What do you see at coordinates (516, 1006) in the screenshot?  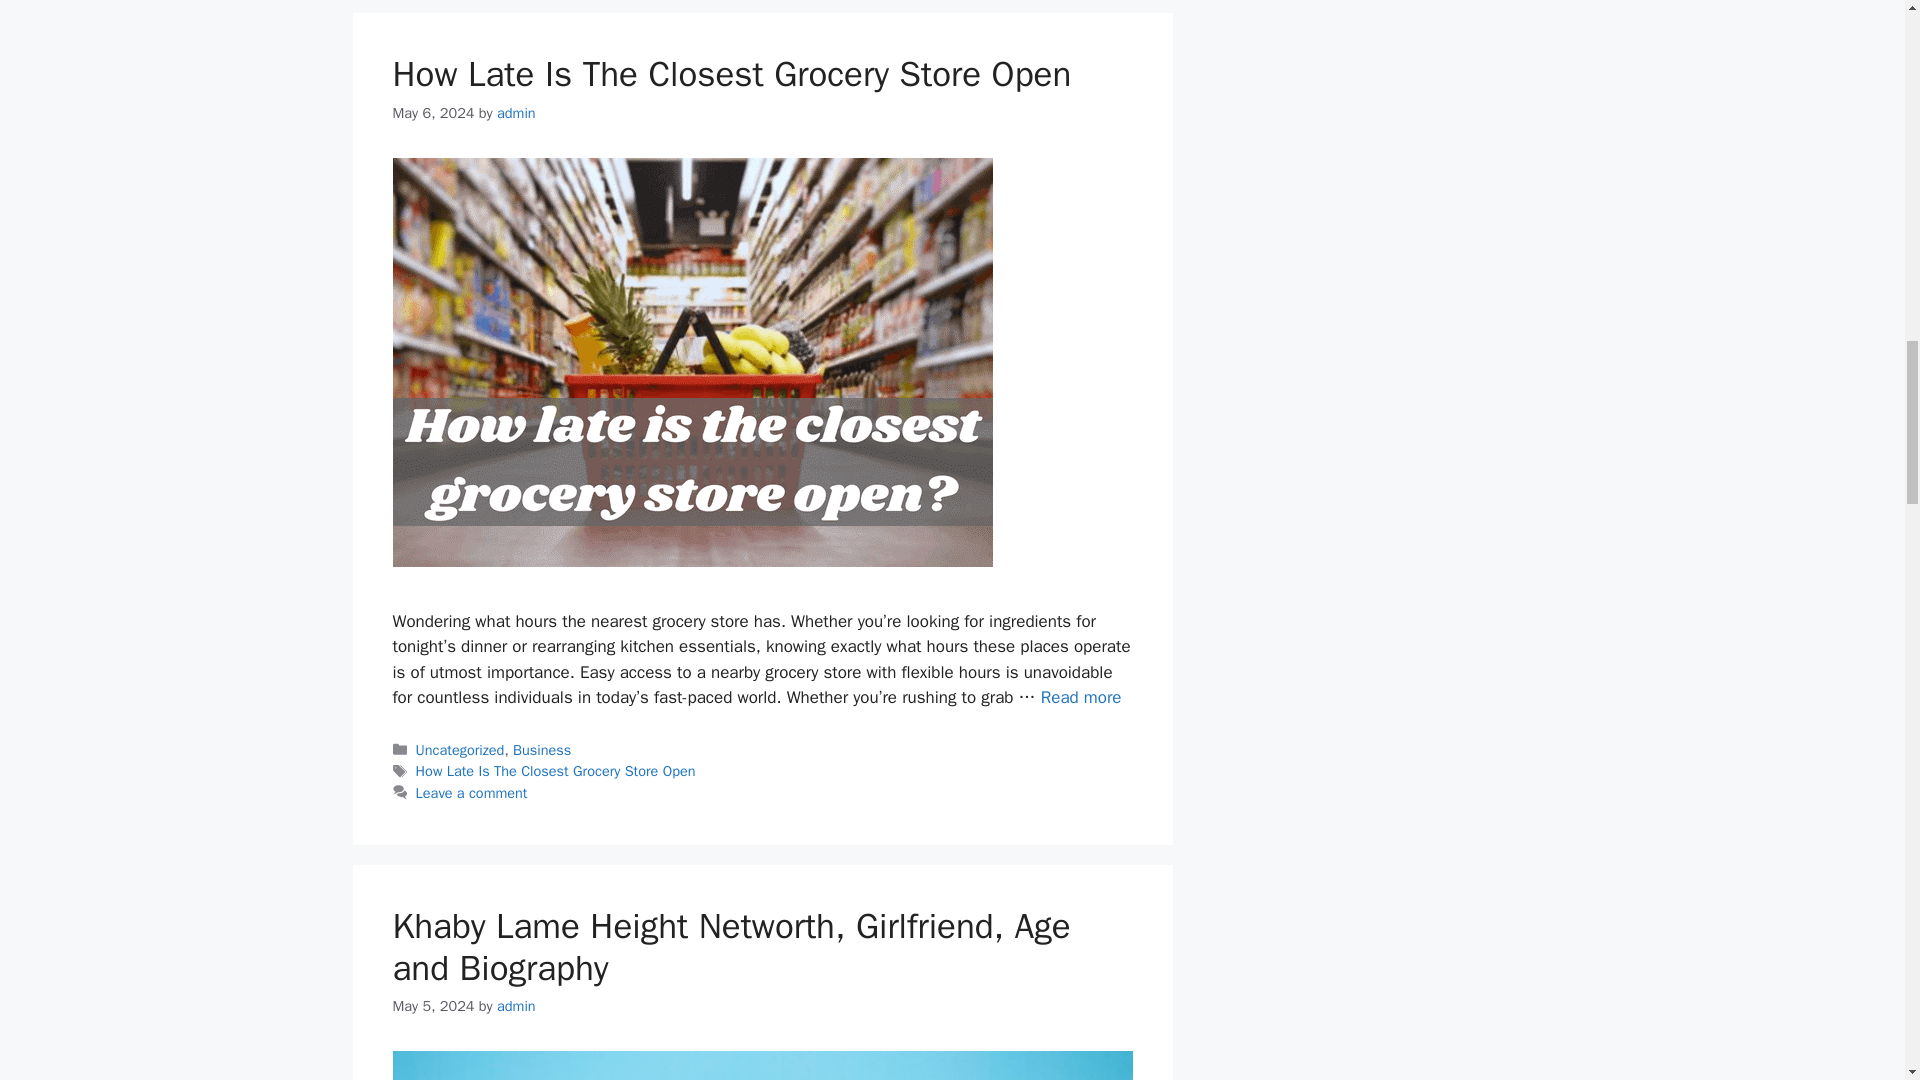 I see `admin` at bounding box center [516, 1006].